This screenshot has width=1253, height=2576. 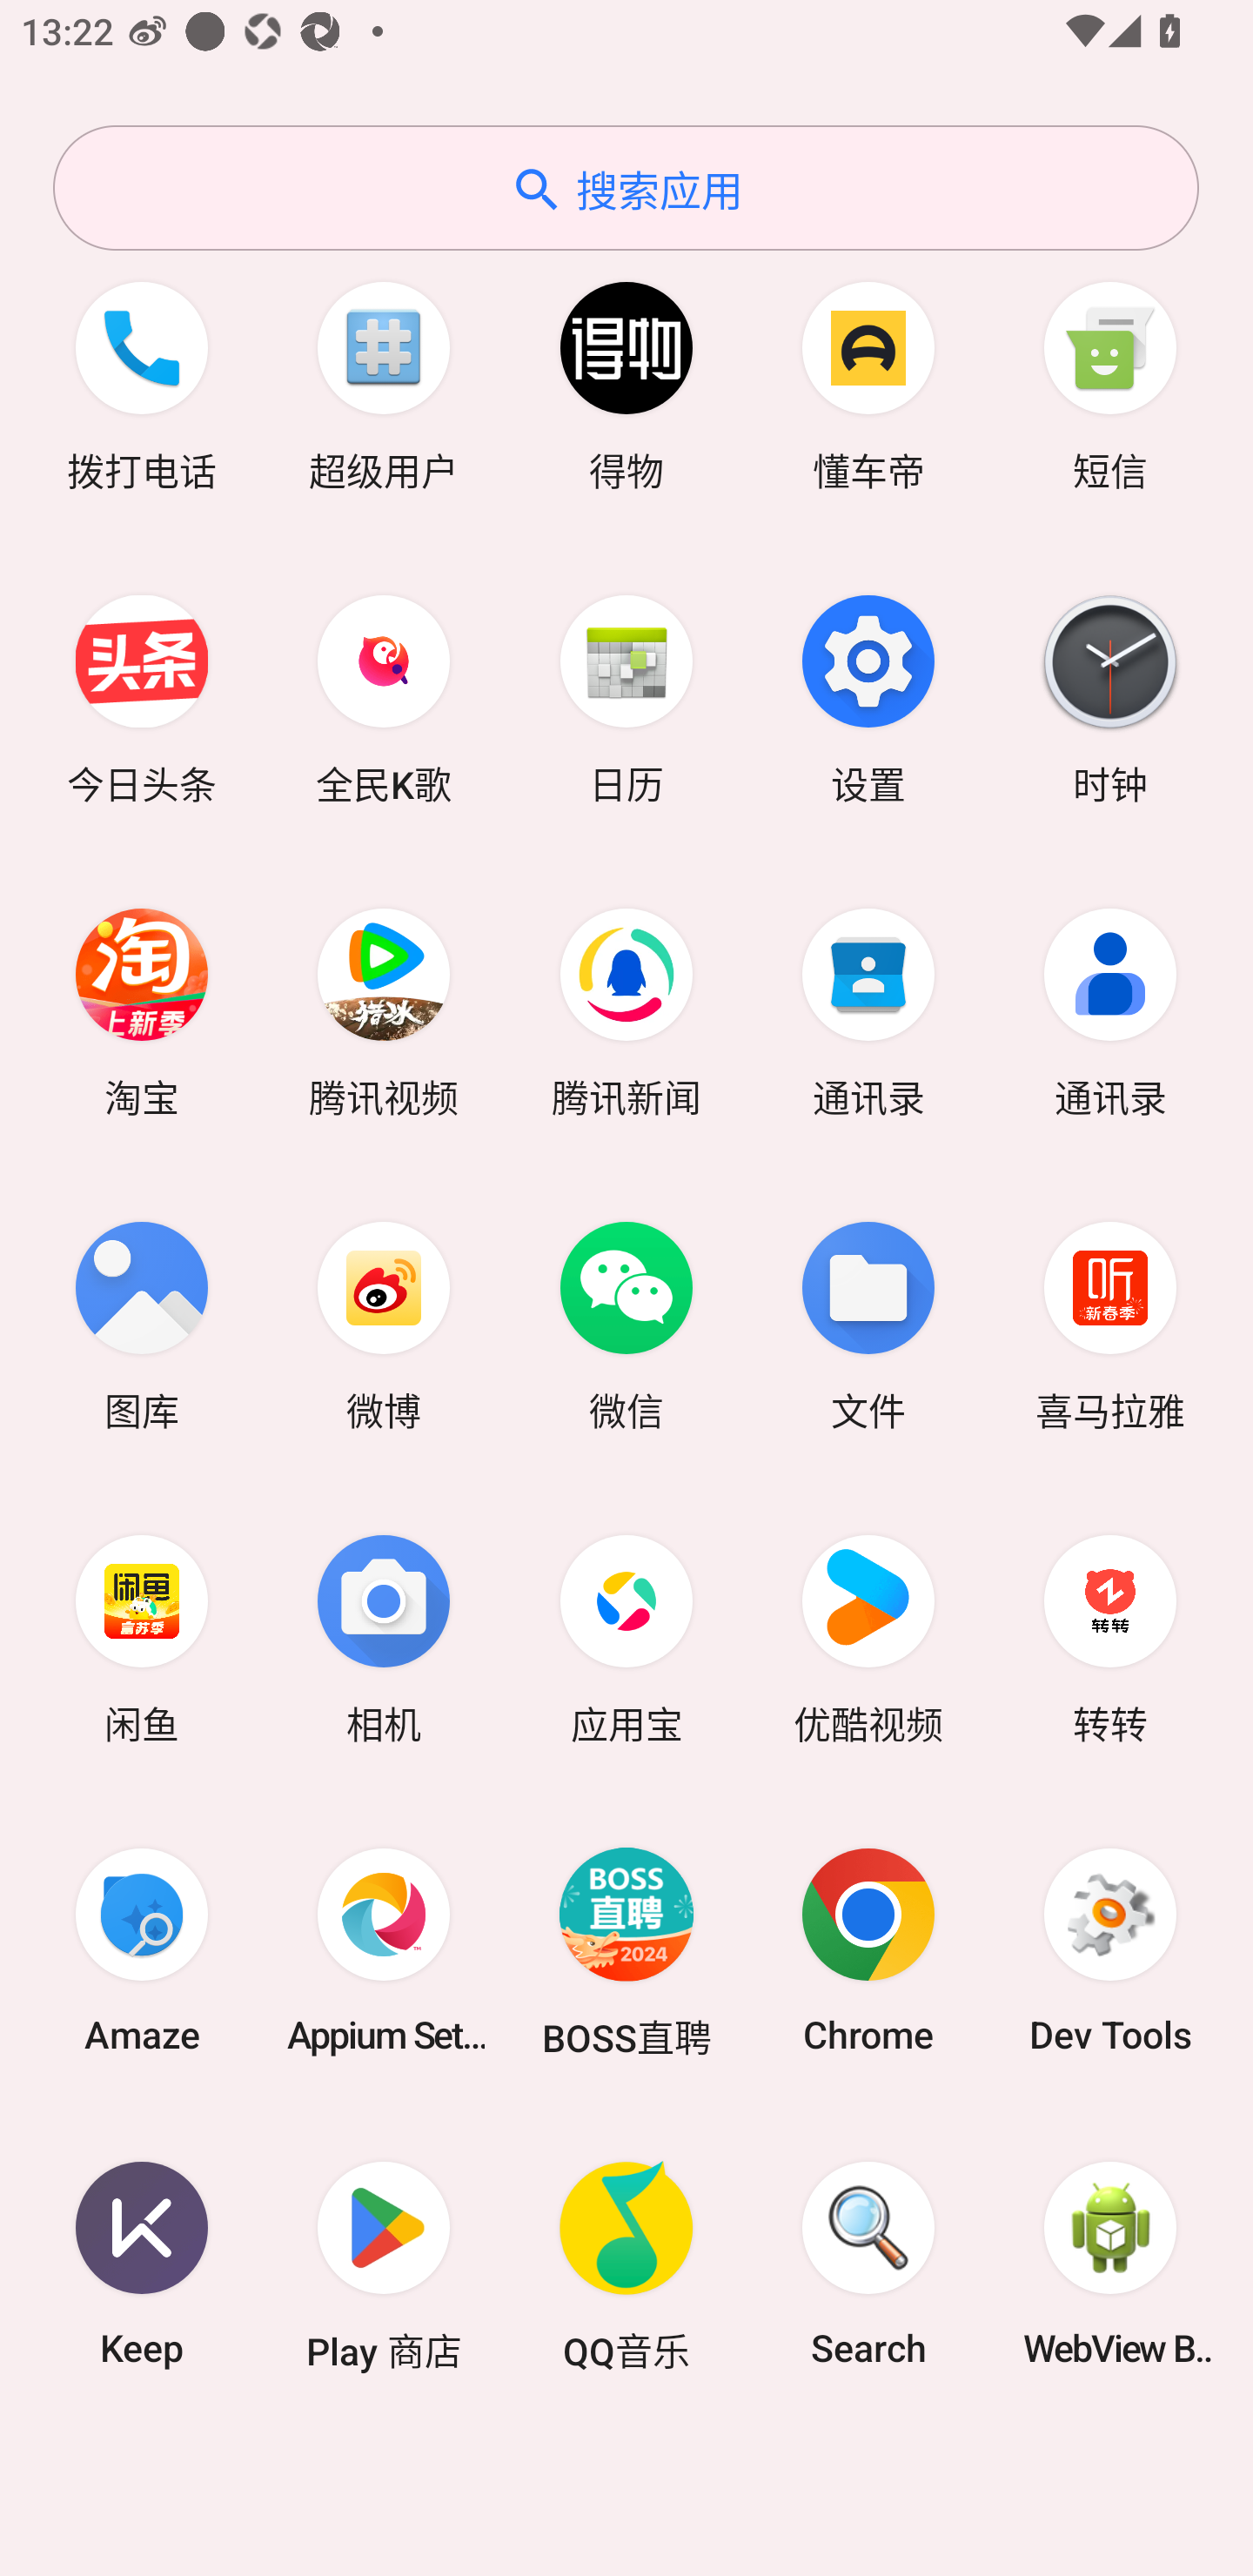 I want to click on 喜马拉雅, so click(x=1110, y=1323).